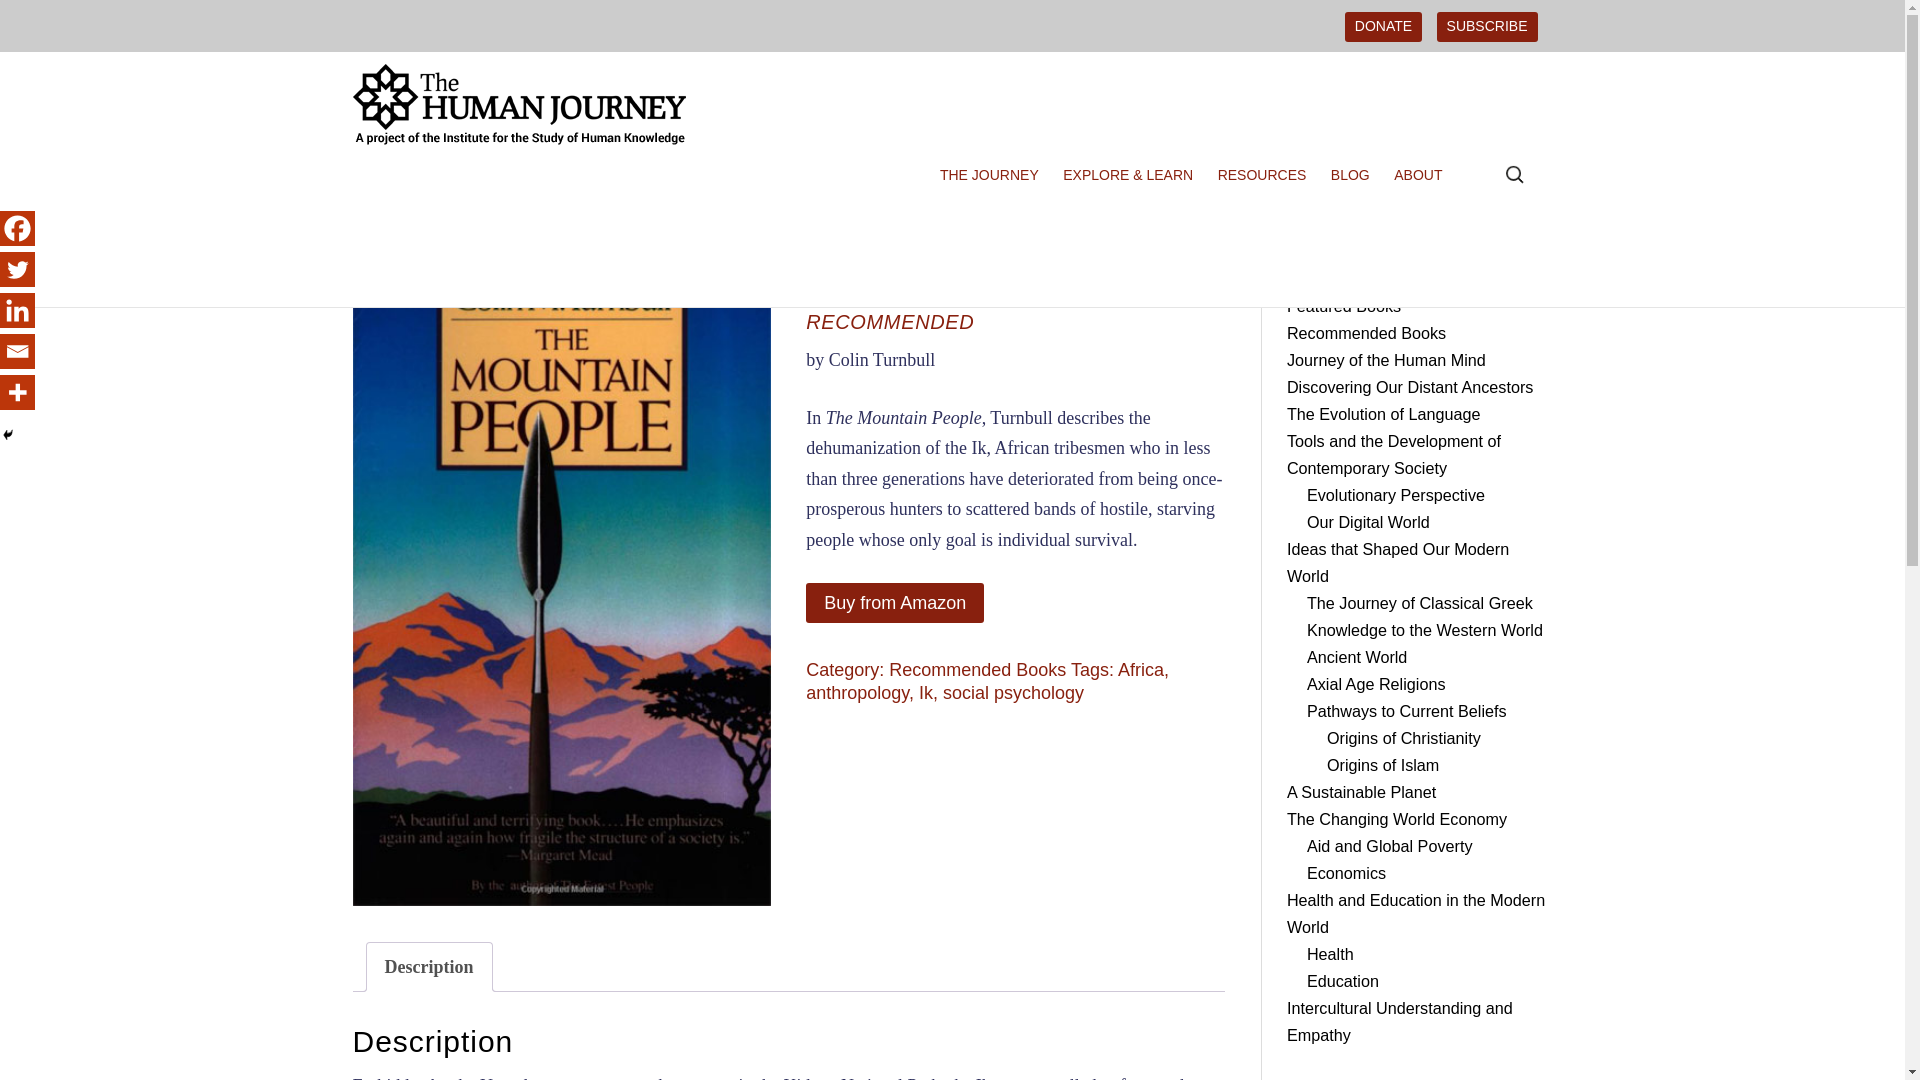  What do you see at coordinates (1267, 176) in the screenshot?
I see `RESOURCES` at bounding box center [1267, 176].